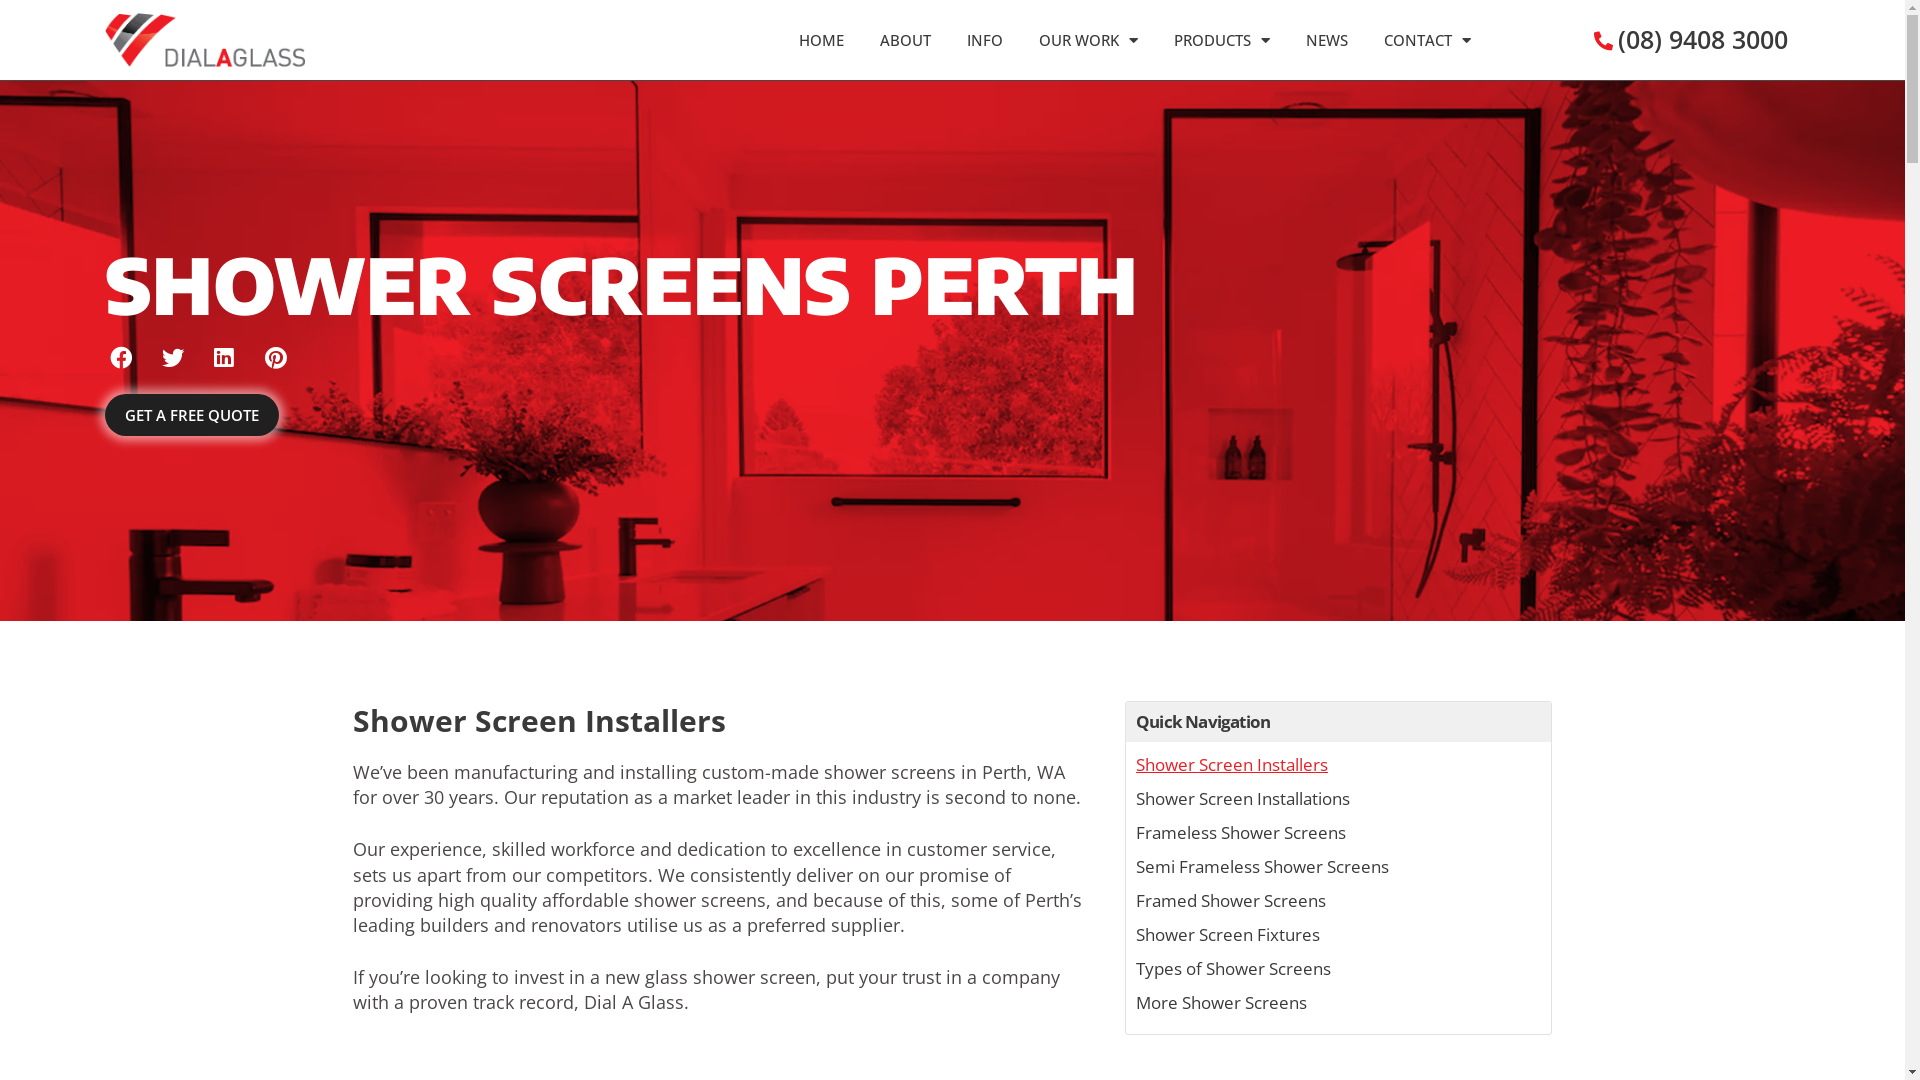 The width and height of the screenshot is (1920, 1080). Describe the element at coordinates (985, 40) in the screenshot. I see `INFO` at that location.